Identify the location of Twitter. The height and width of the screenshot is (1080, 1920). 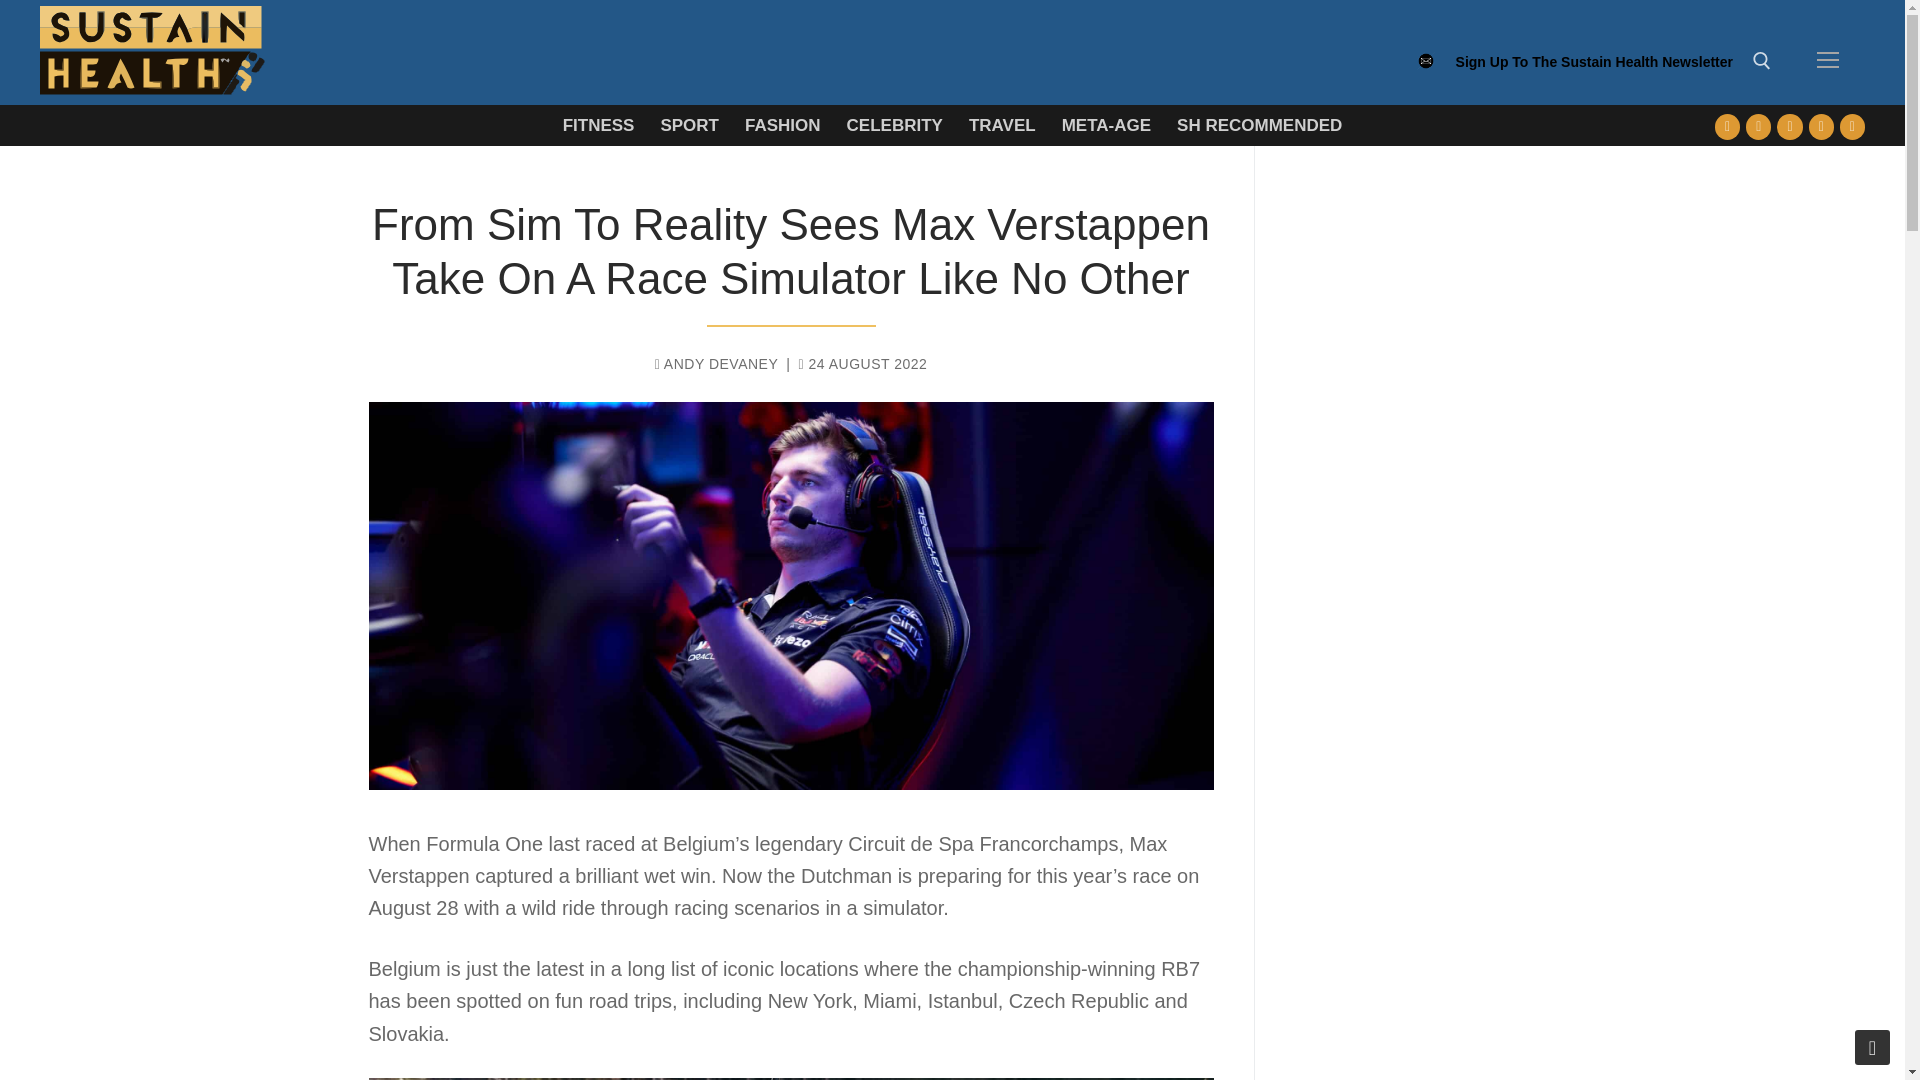
(1758, 126).